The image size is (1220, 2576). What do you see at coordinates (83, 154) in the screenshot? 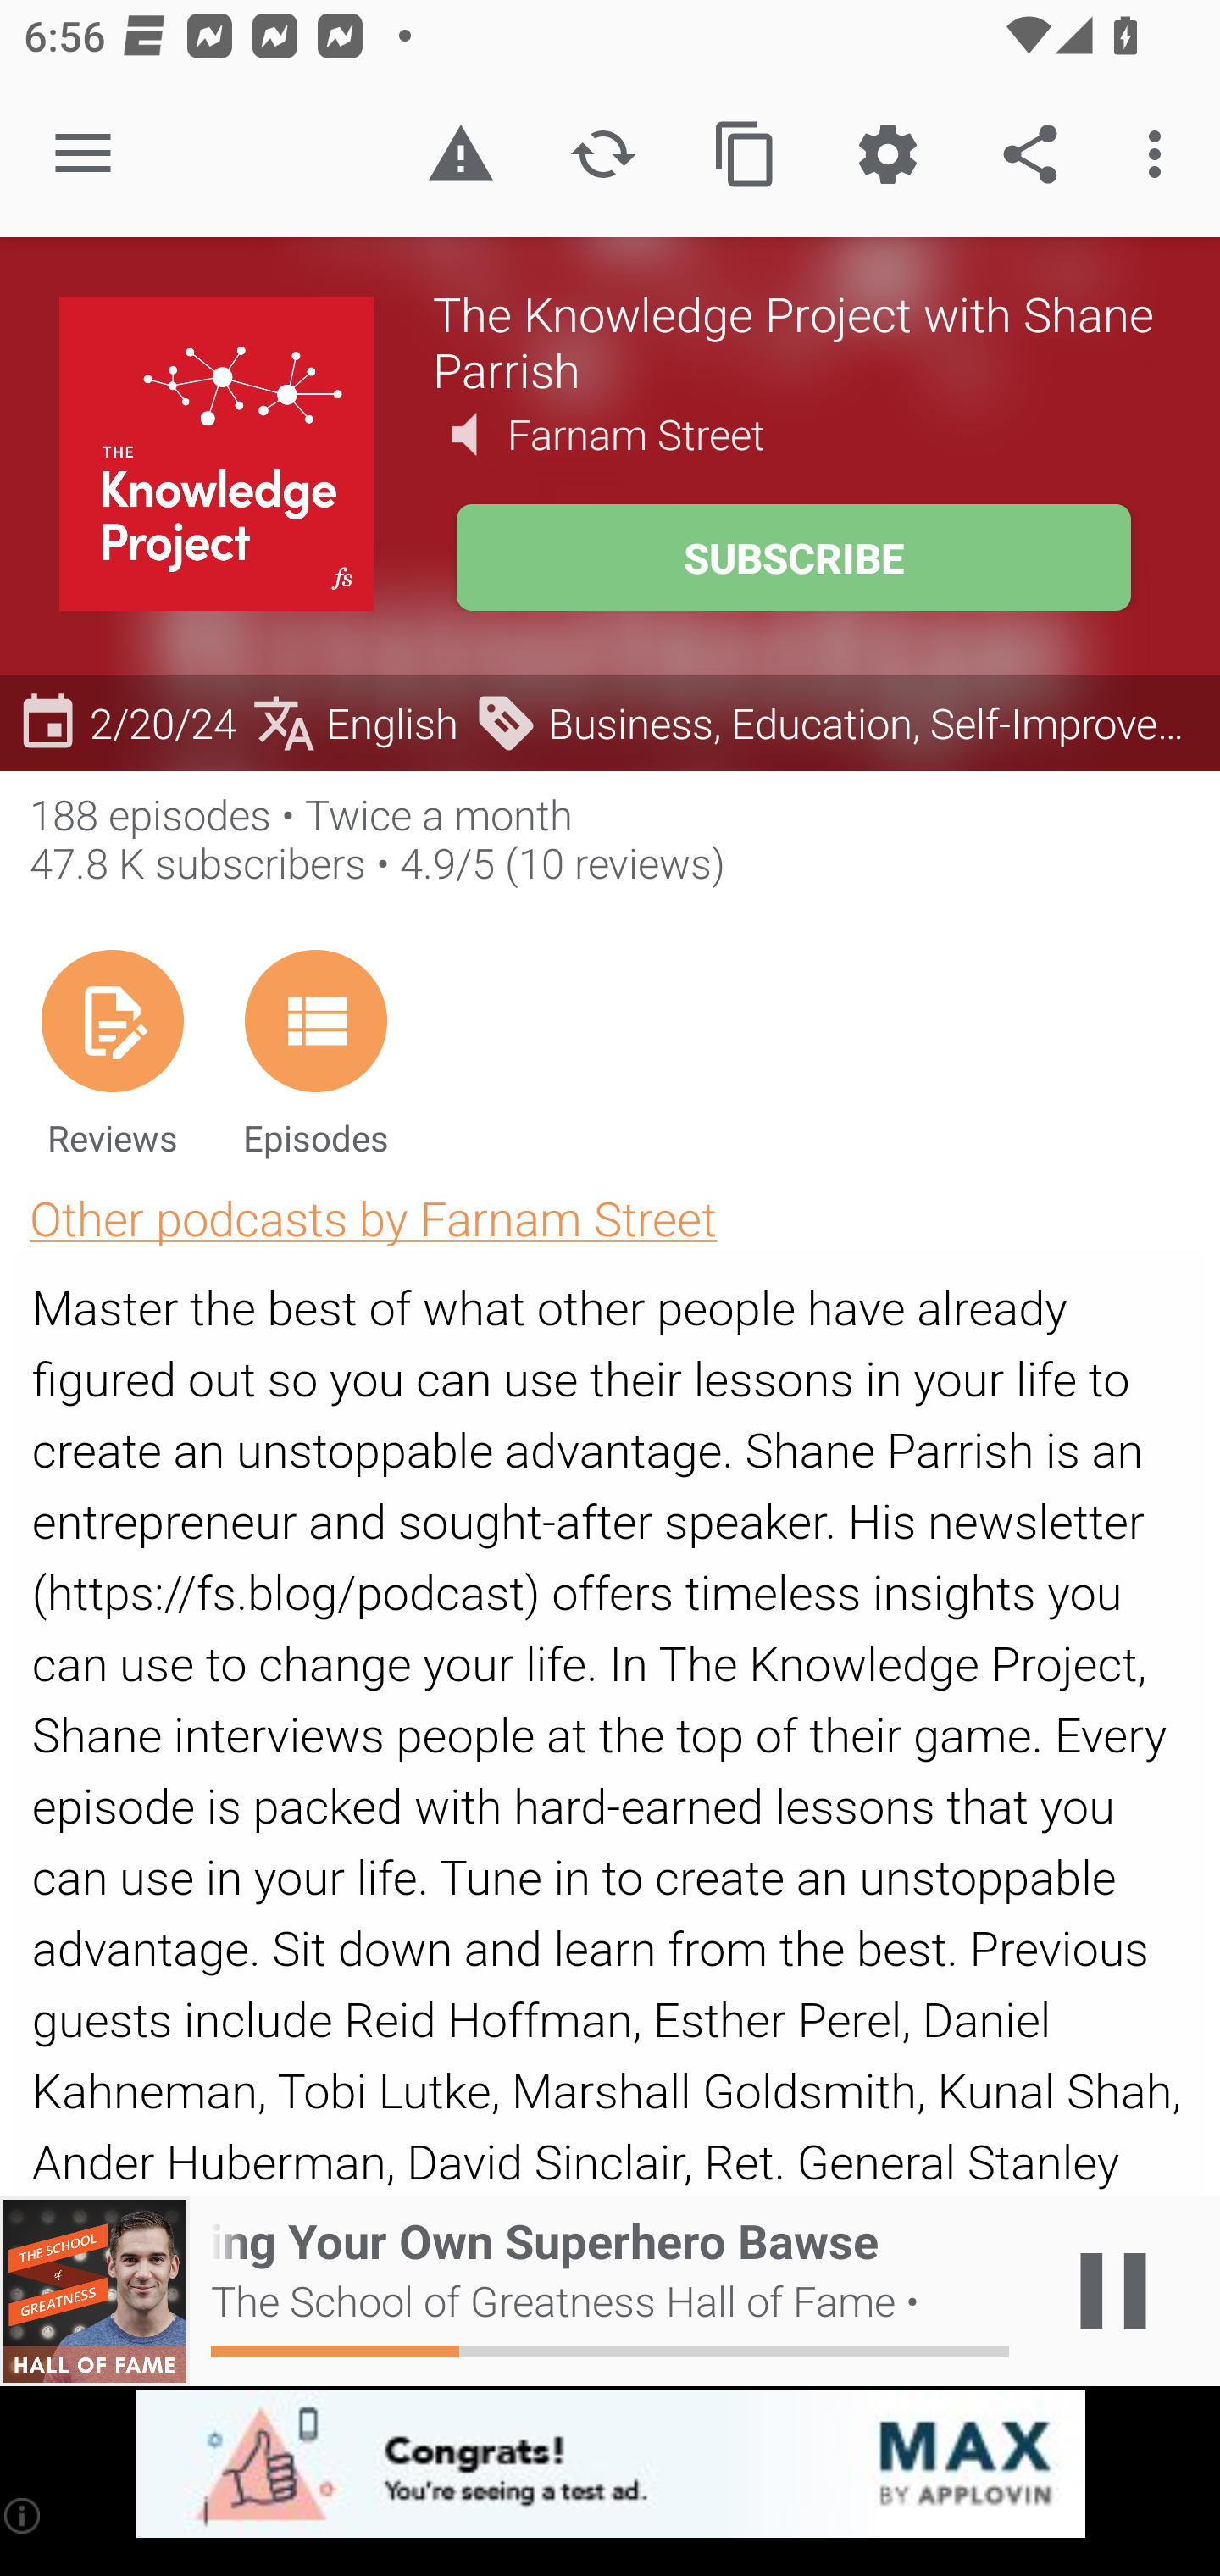
I see `Open navigation sidebar` at bounding box center [83, 154].